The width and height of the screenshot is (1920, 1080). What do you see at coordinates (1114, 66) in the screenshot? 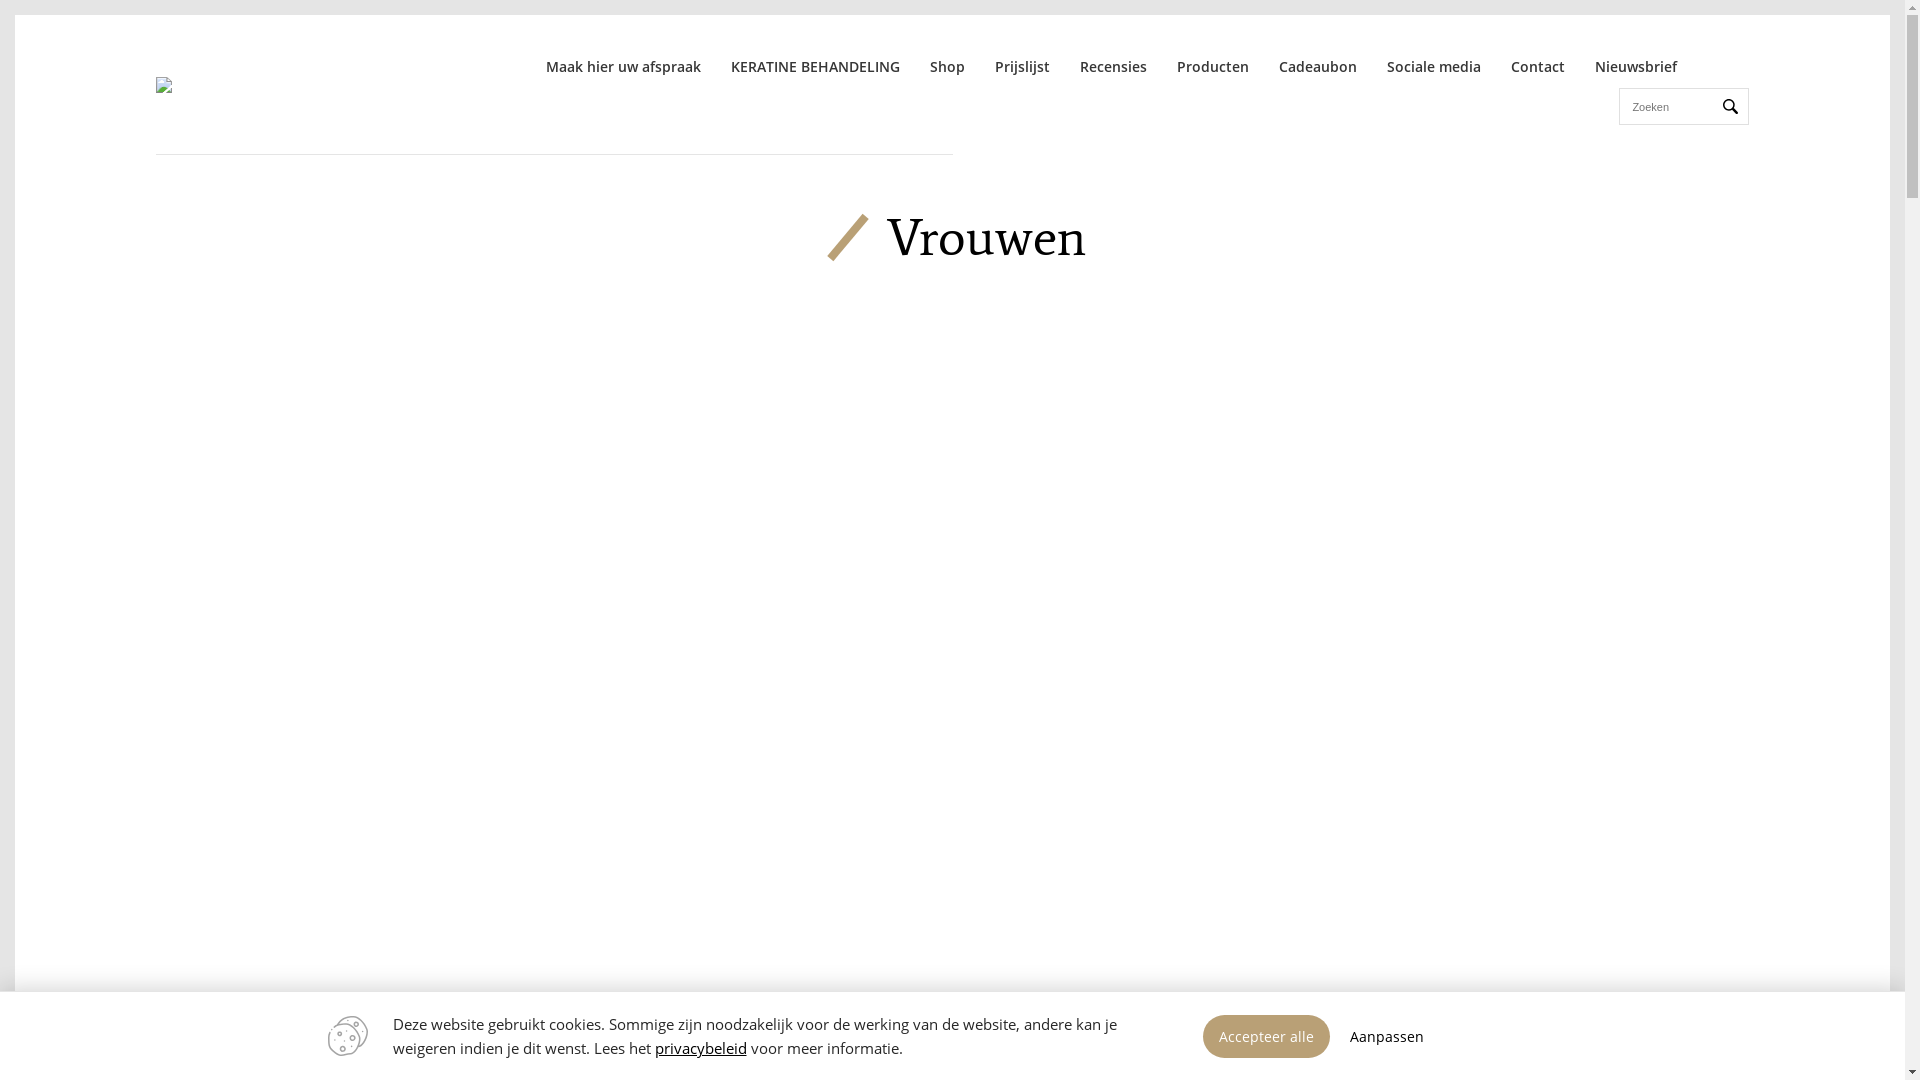
I see `Recensies` at bounding box center [1114, 66].